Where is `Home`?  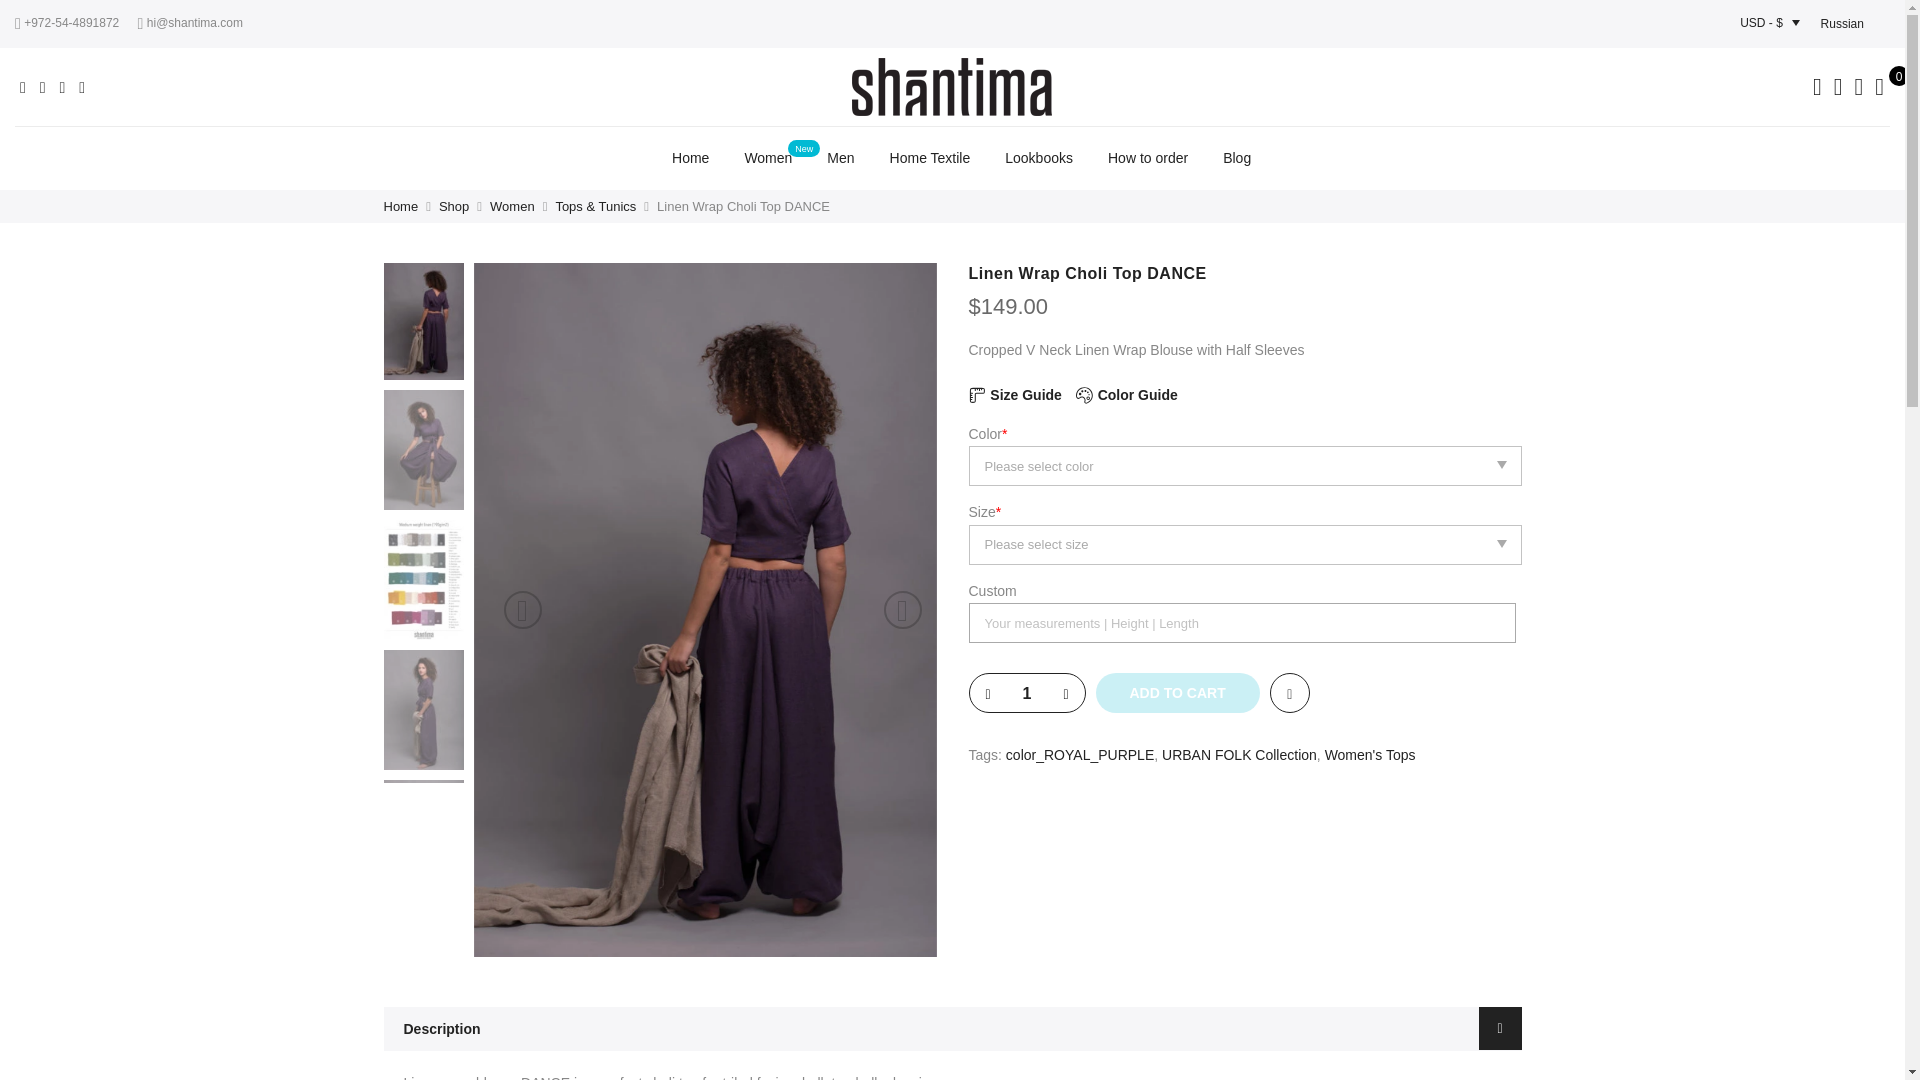 Home is located at coordinates (690, 158).